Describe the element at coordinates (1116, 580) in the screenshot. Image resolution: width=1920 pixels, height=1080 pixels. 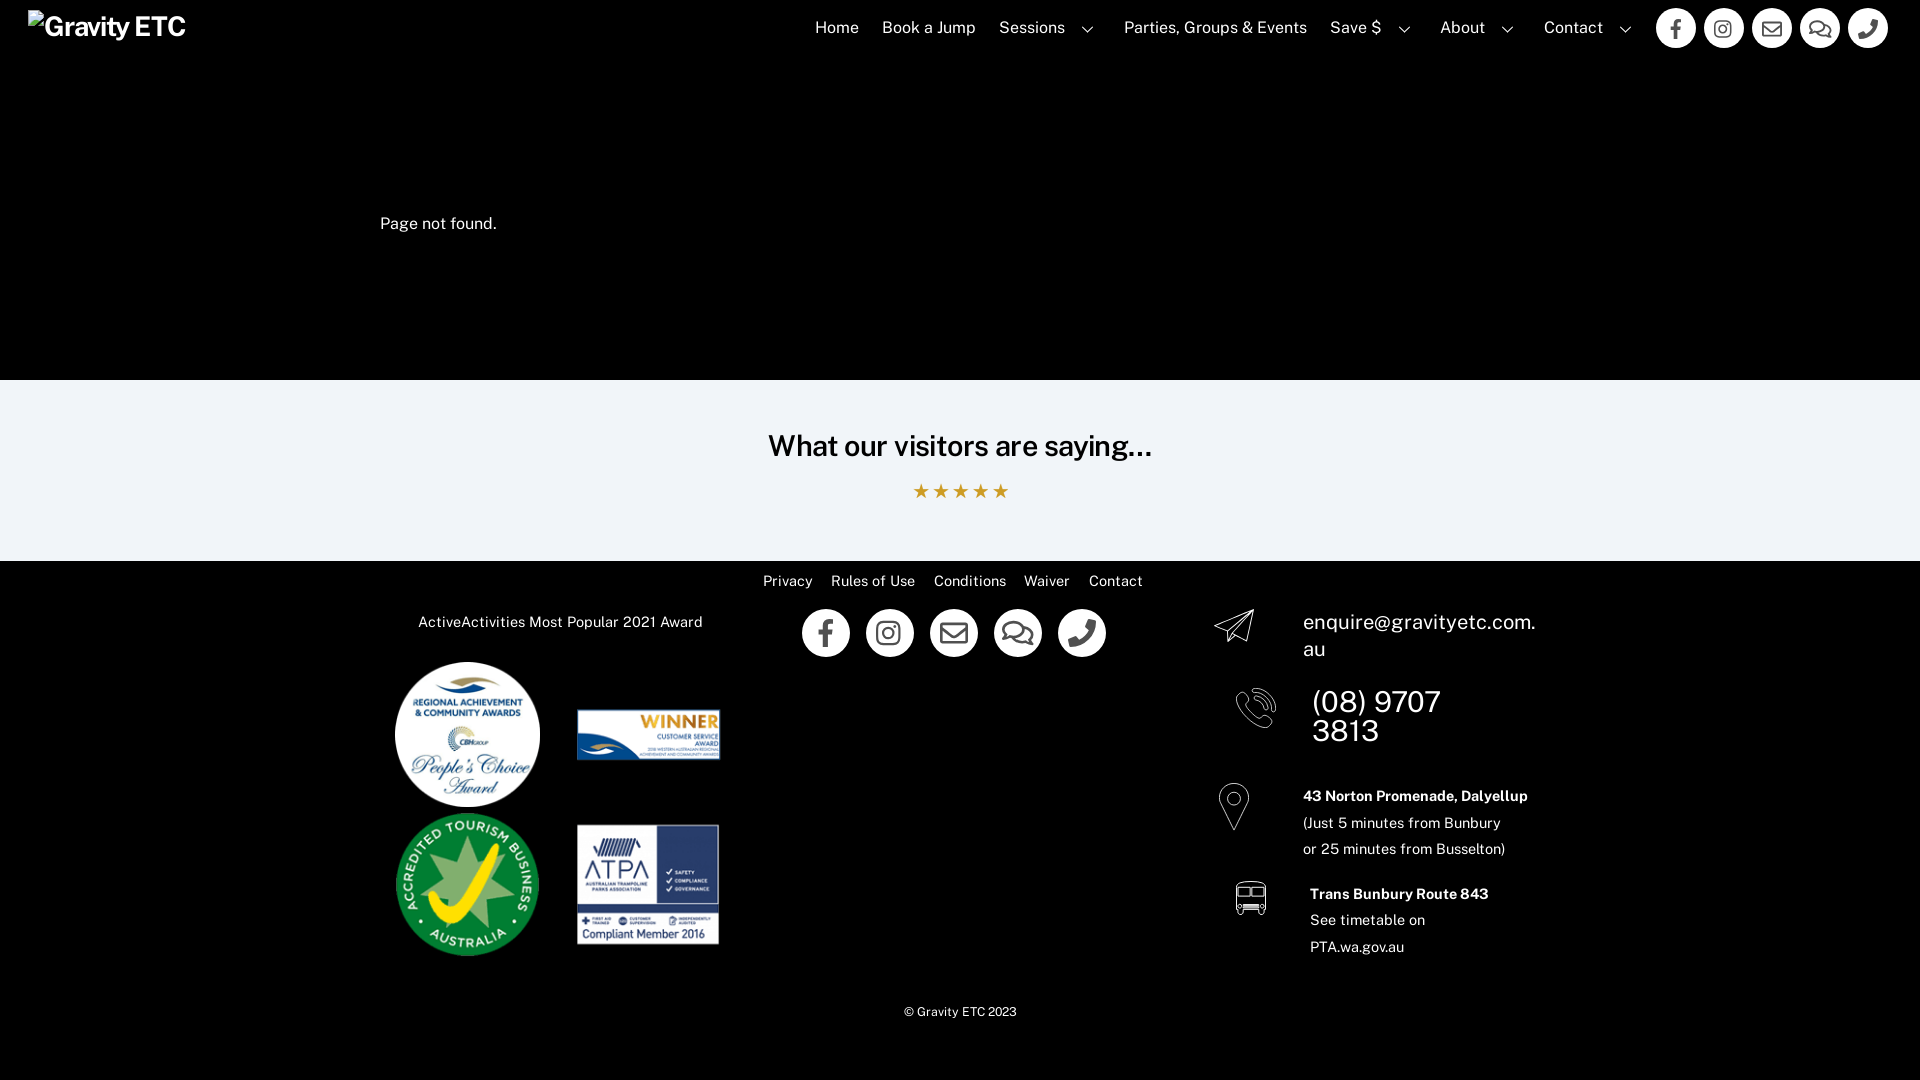
I see `Contact` at that location.